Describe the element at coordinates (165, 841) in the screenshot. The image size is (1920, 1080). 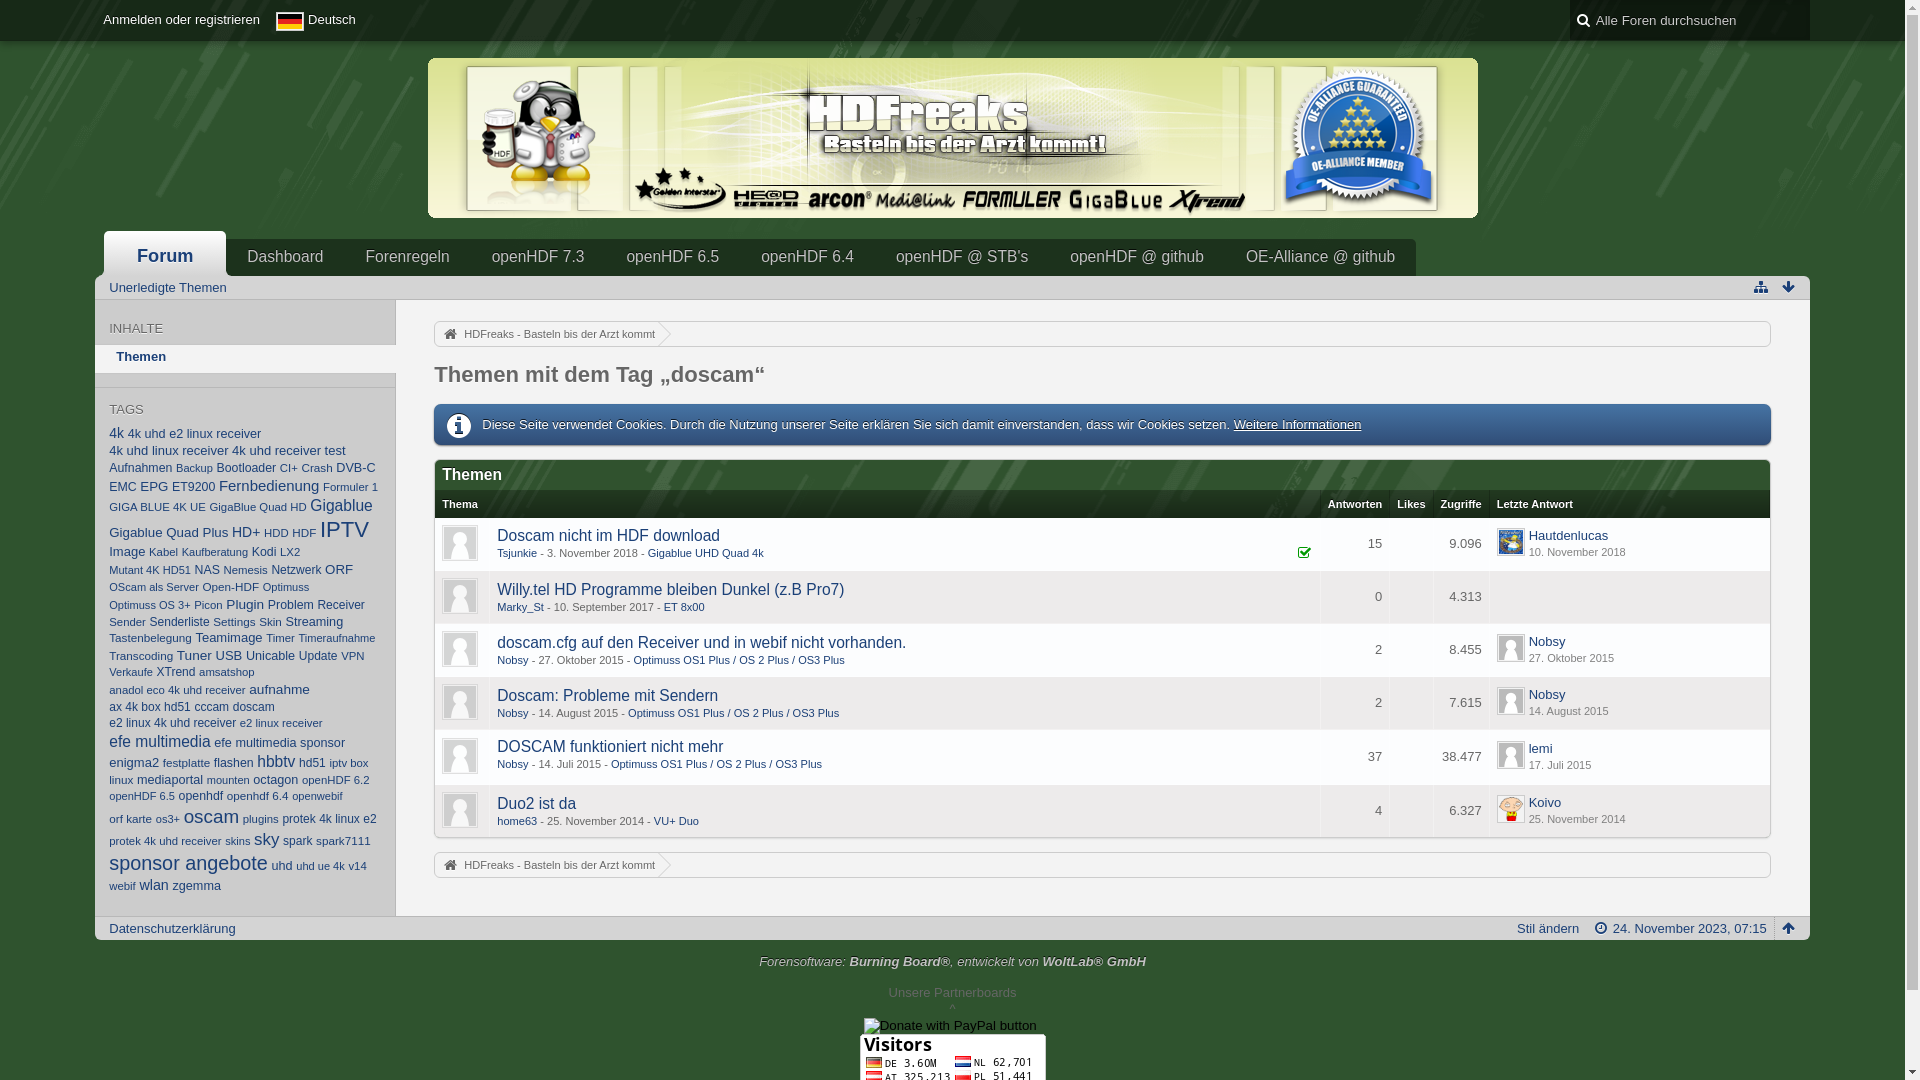
I see `protek 4k uhd receiver` at that location.